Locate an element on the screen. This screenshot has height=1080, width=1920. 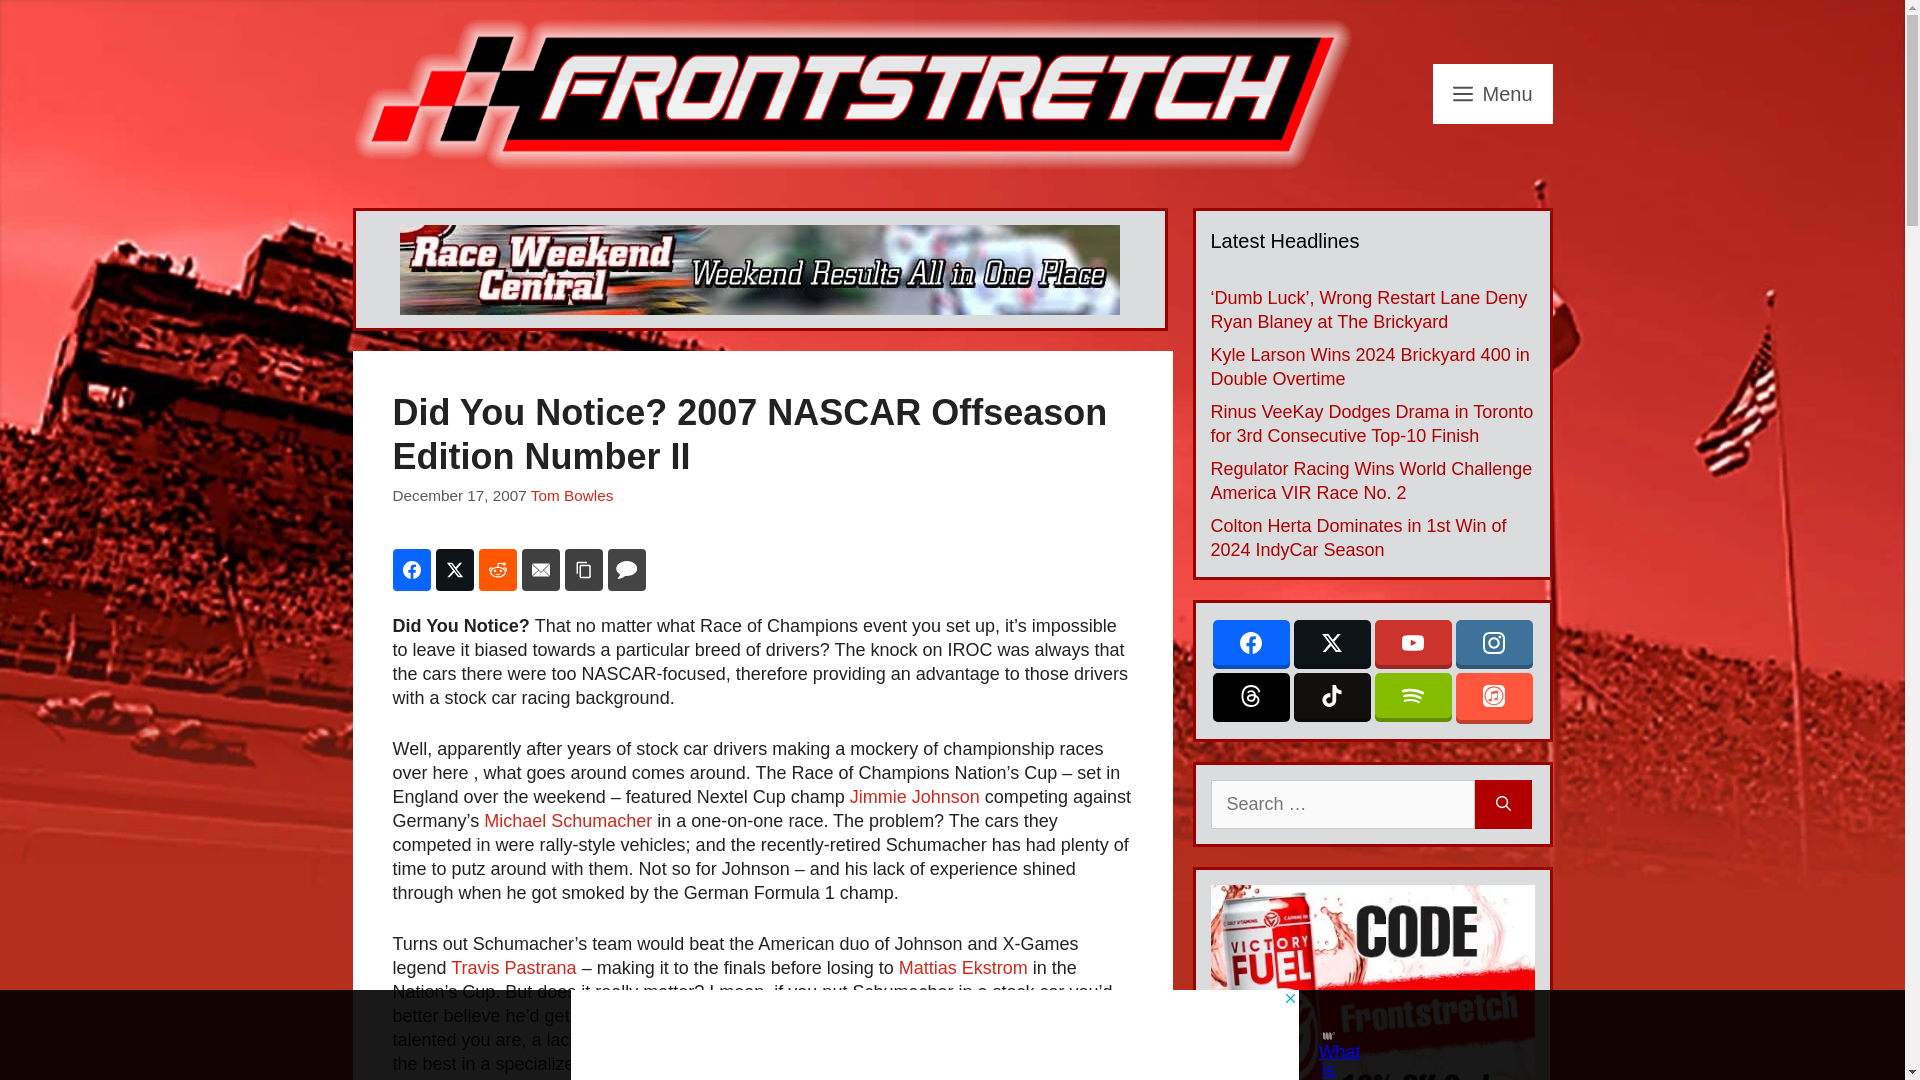
Share on Copy Link is located at coordinates (583, 569).